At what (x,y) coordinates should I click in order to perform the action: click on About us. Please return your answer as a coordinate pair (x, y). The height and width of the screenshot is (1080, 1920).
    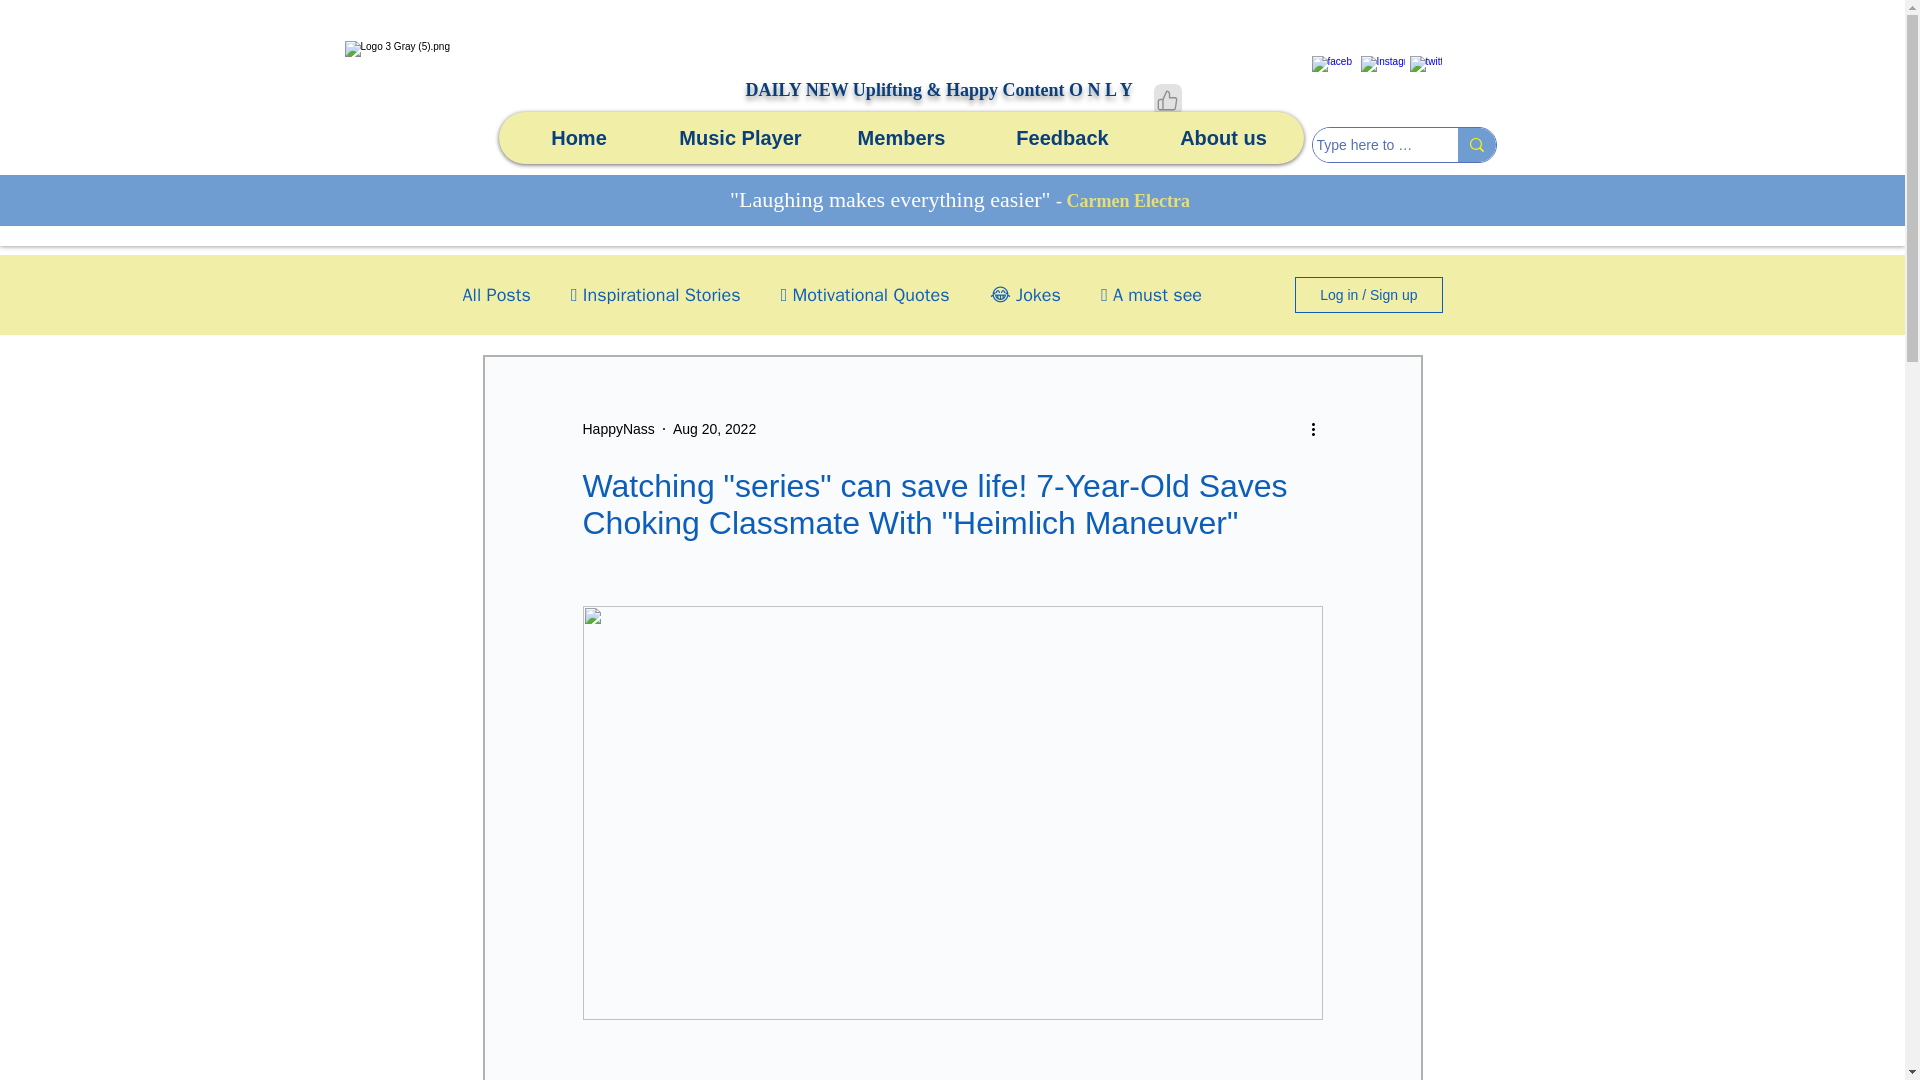
    Looking at the image, I should click on (1222, 138).